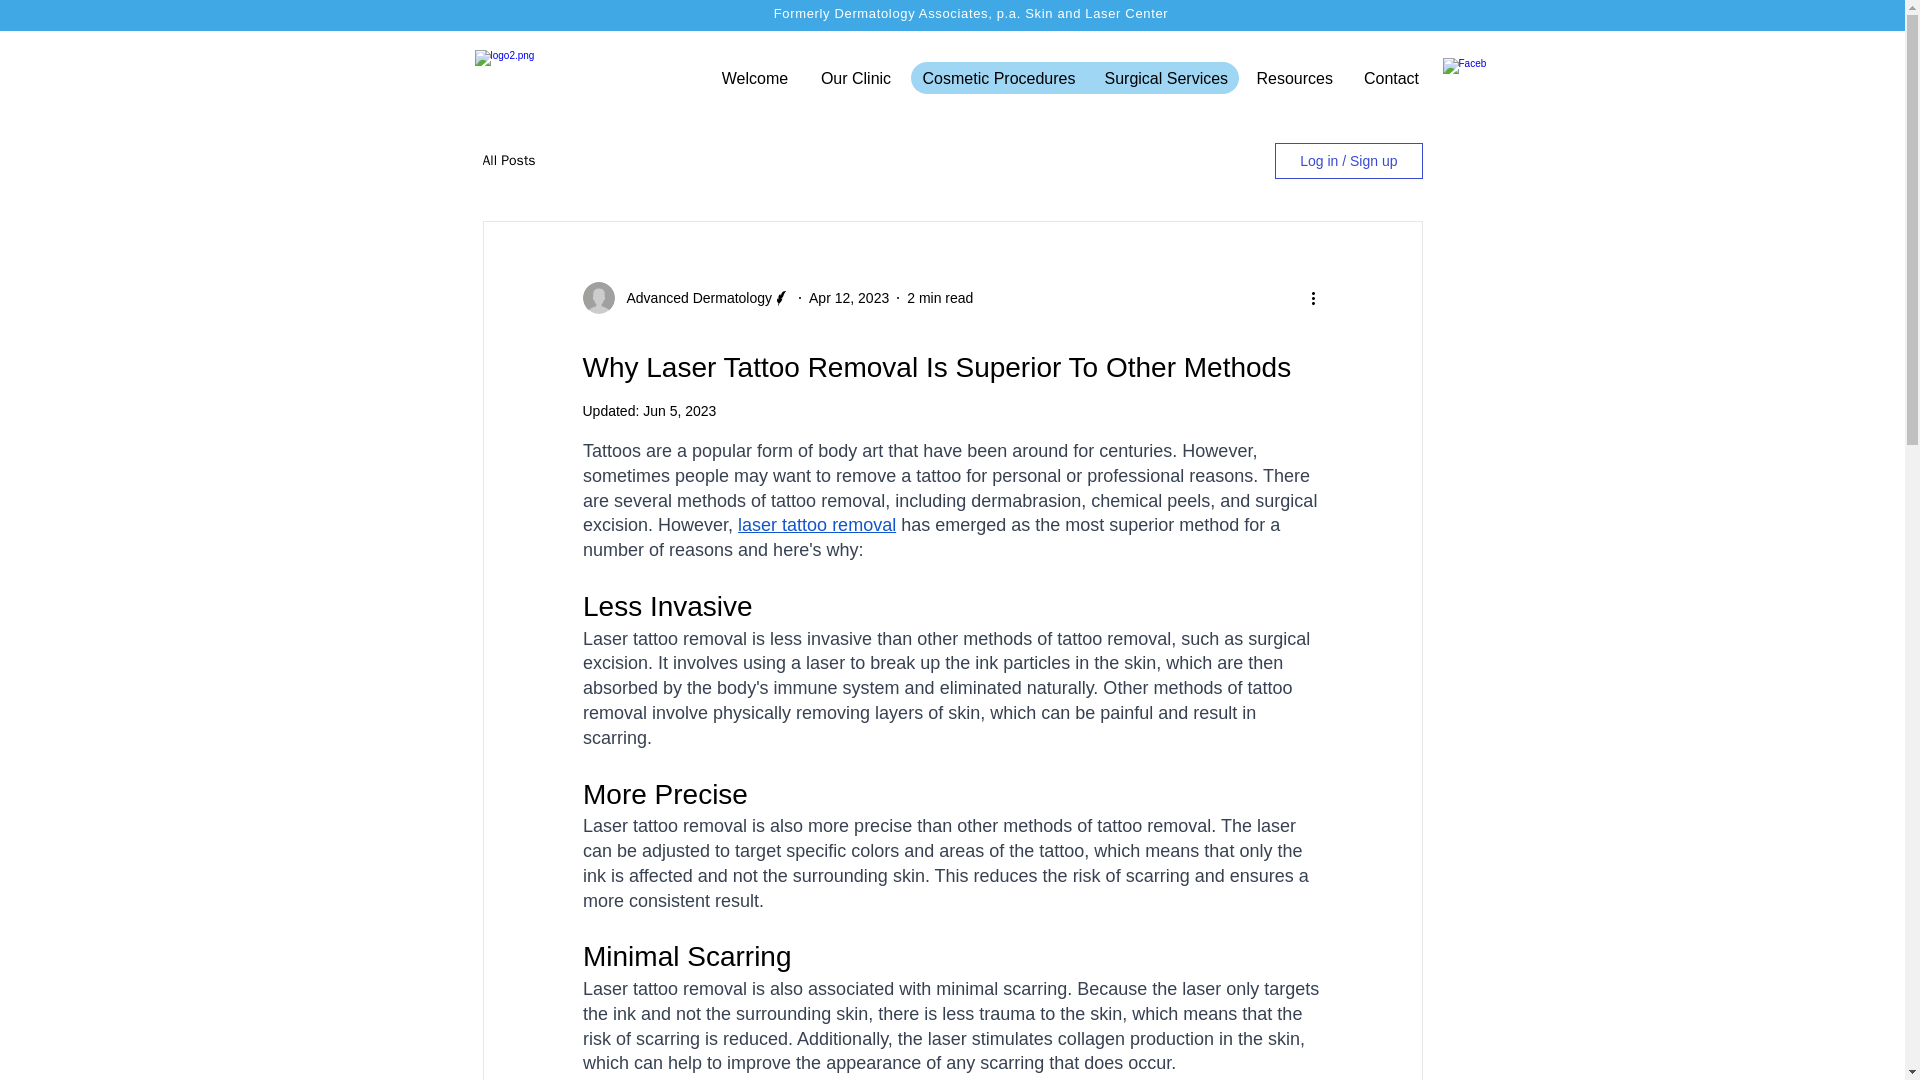  What do you see at coordinates (1166, 78) in the screenshot?
I see `Surgical Services` at bounding box center [1166, 78].